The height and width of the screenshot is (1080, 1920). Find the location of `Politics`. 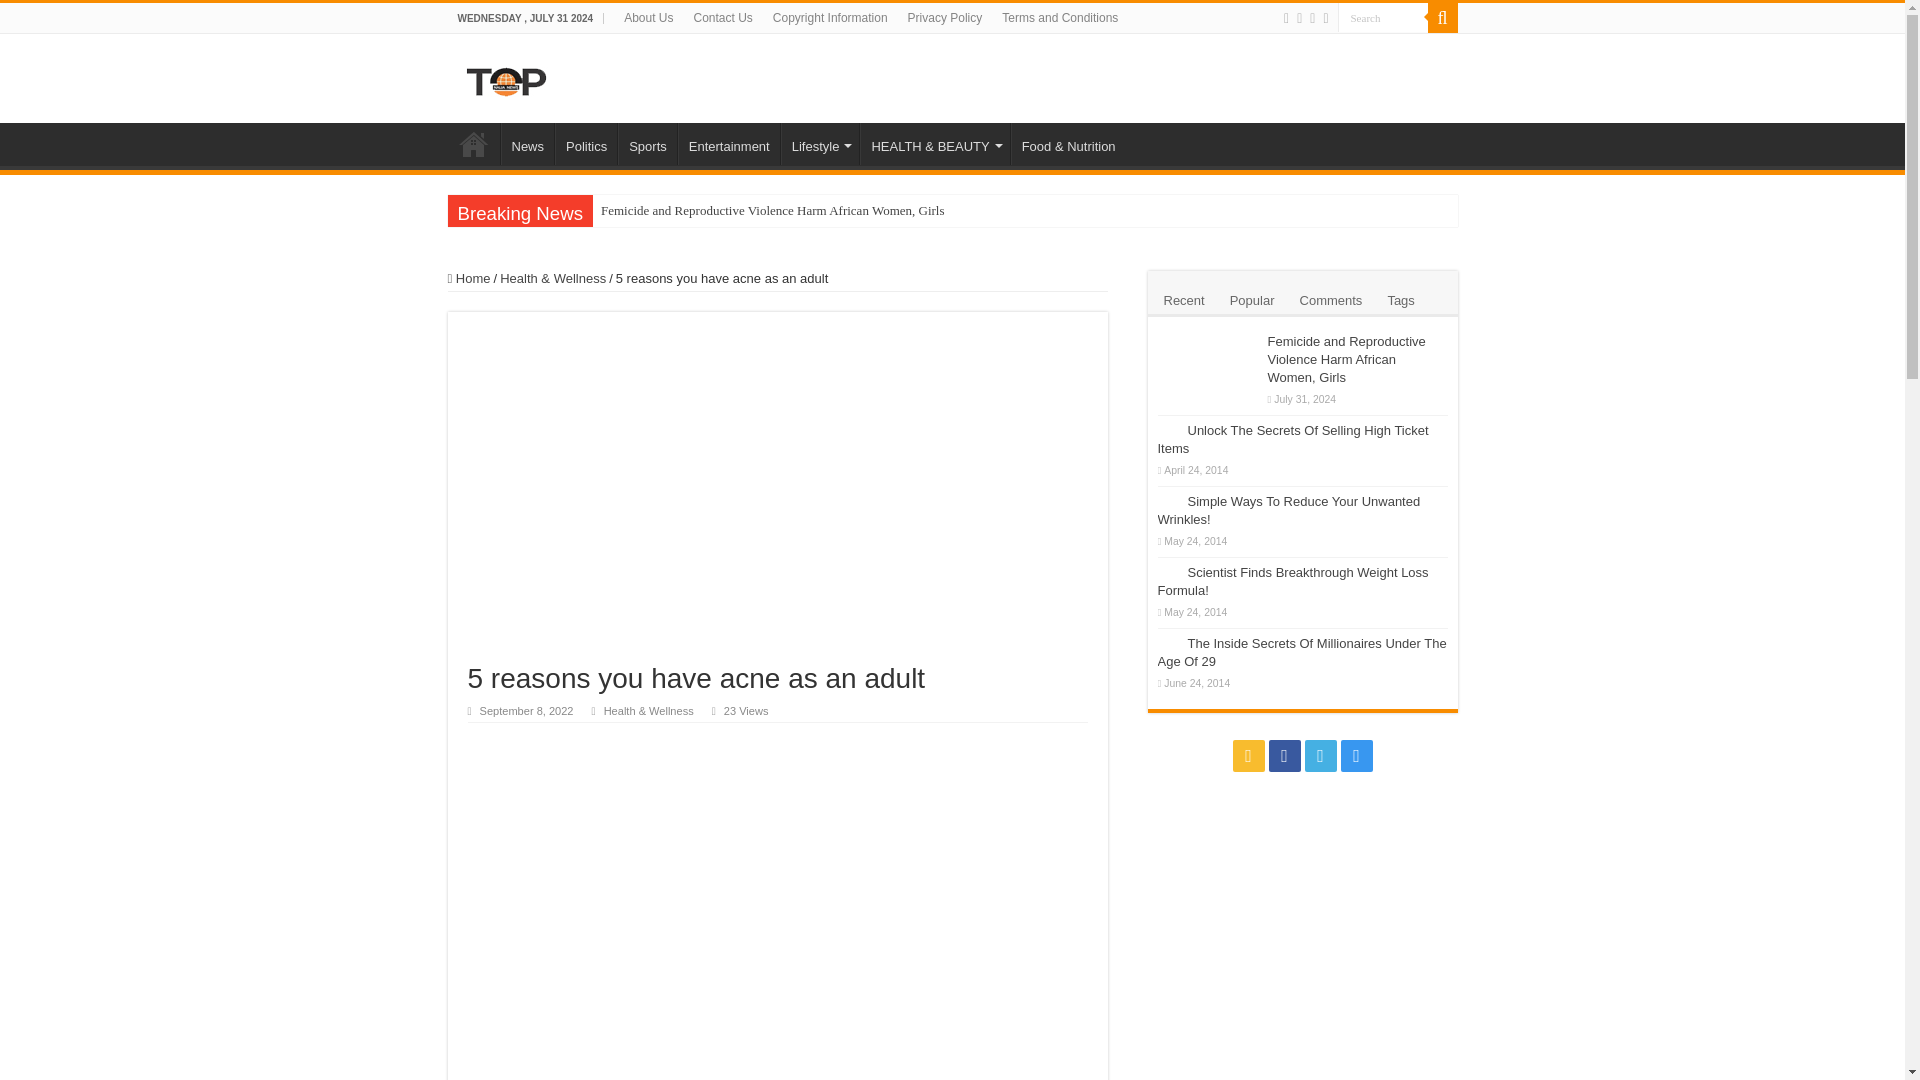

Politics is located at coordinates (585, 144).